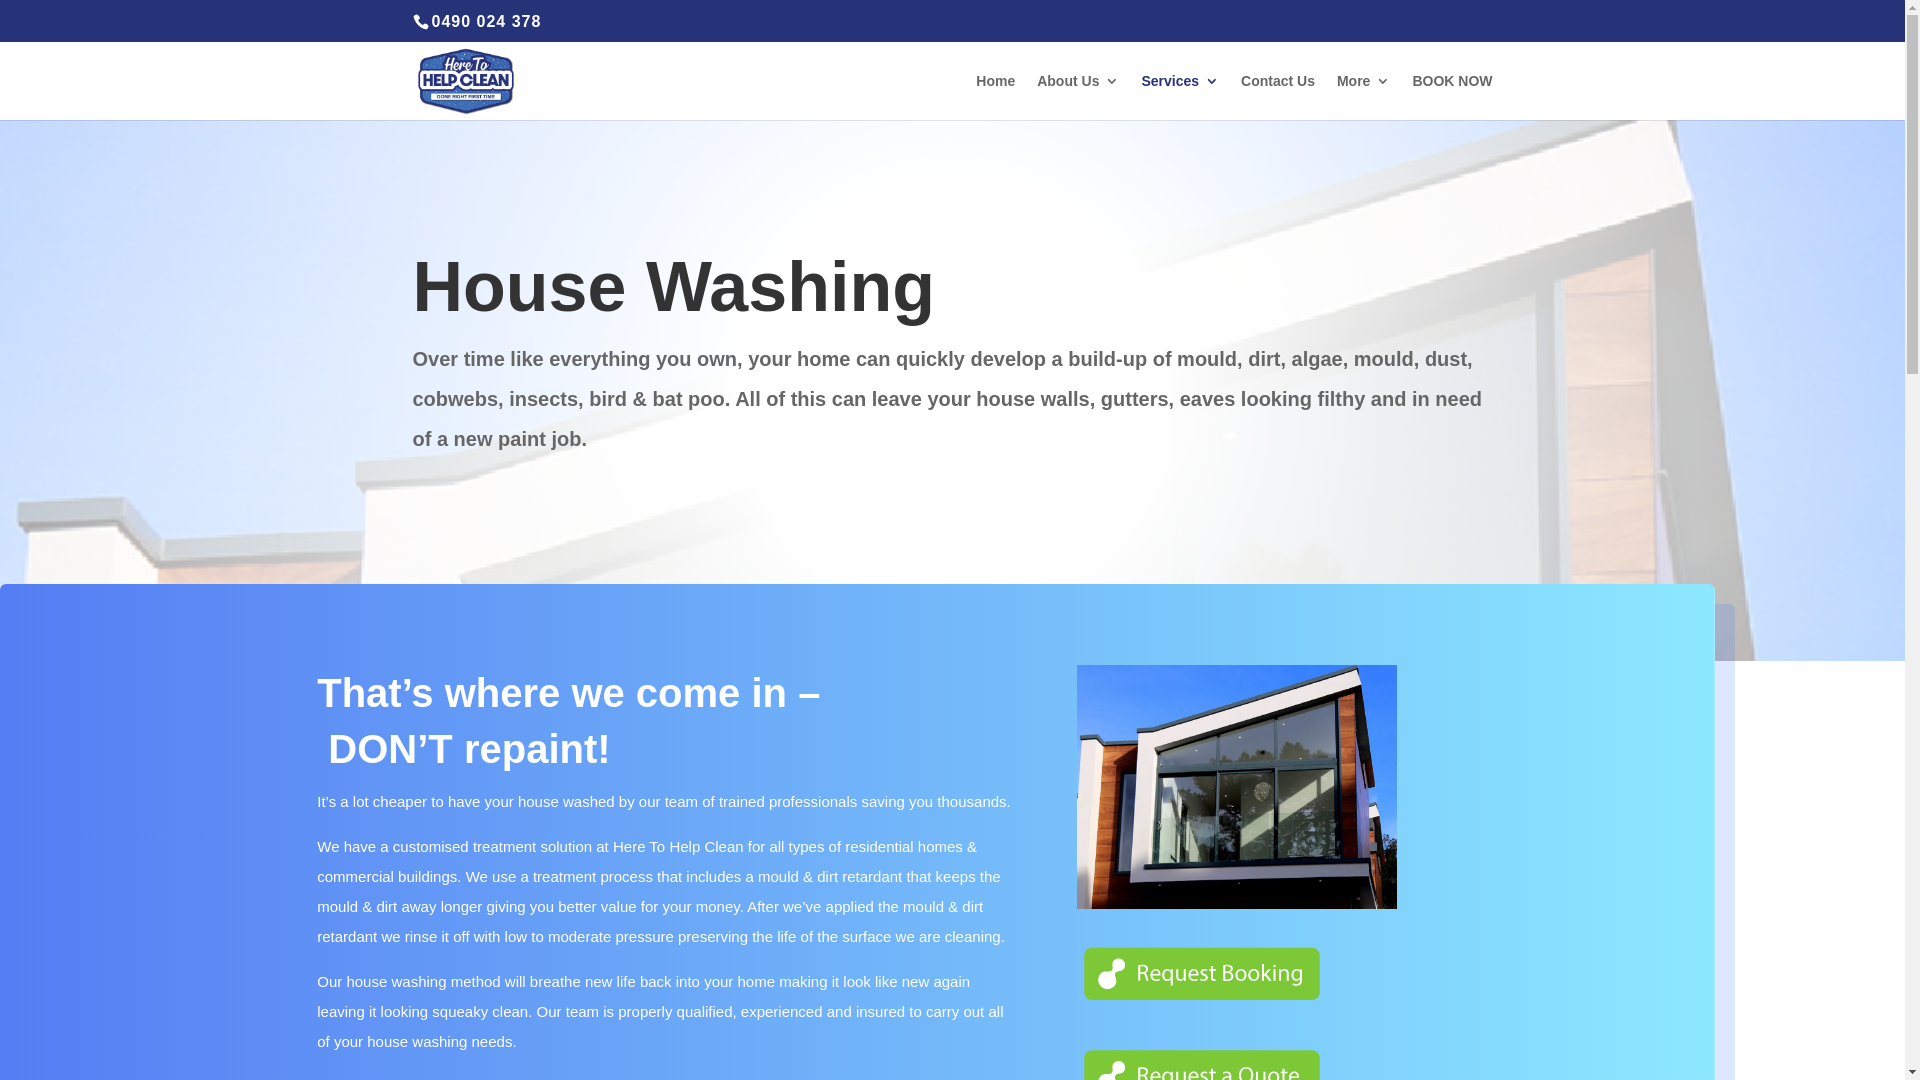  Describe the element at coordinates (996, 97) in the screenshot. I see `Home` at that location.